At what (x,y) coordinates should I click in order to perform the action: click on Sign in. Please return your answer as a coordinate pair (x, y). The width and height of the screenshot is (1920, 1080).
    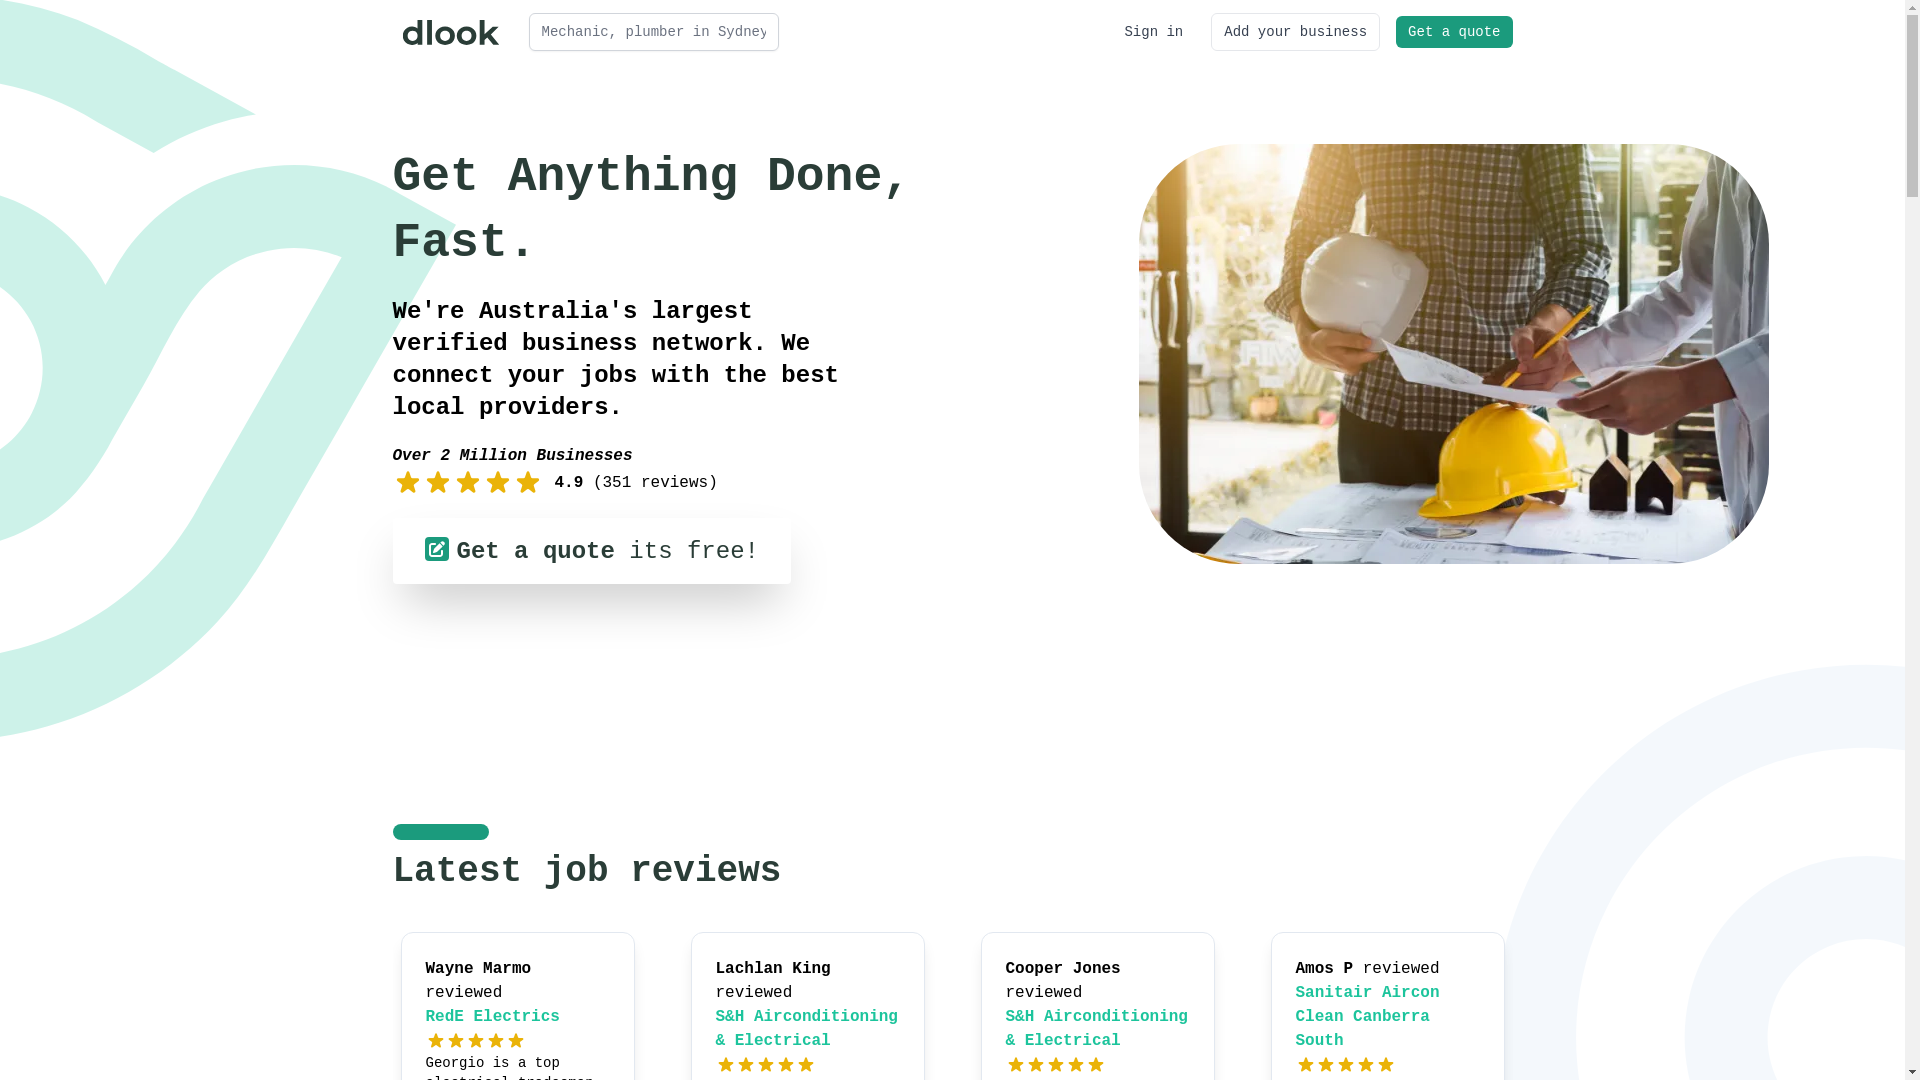
    Looking at the image, I should click on (1154, 32).